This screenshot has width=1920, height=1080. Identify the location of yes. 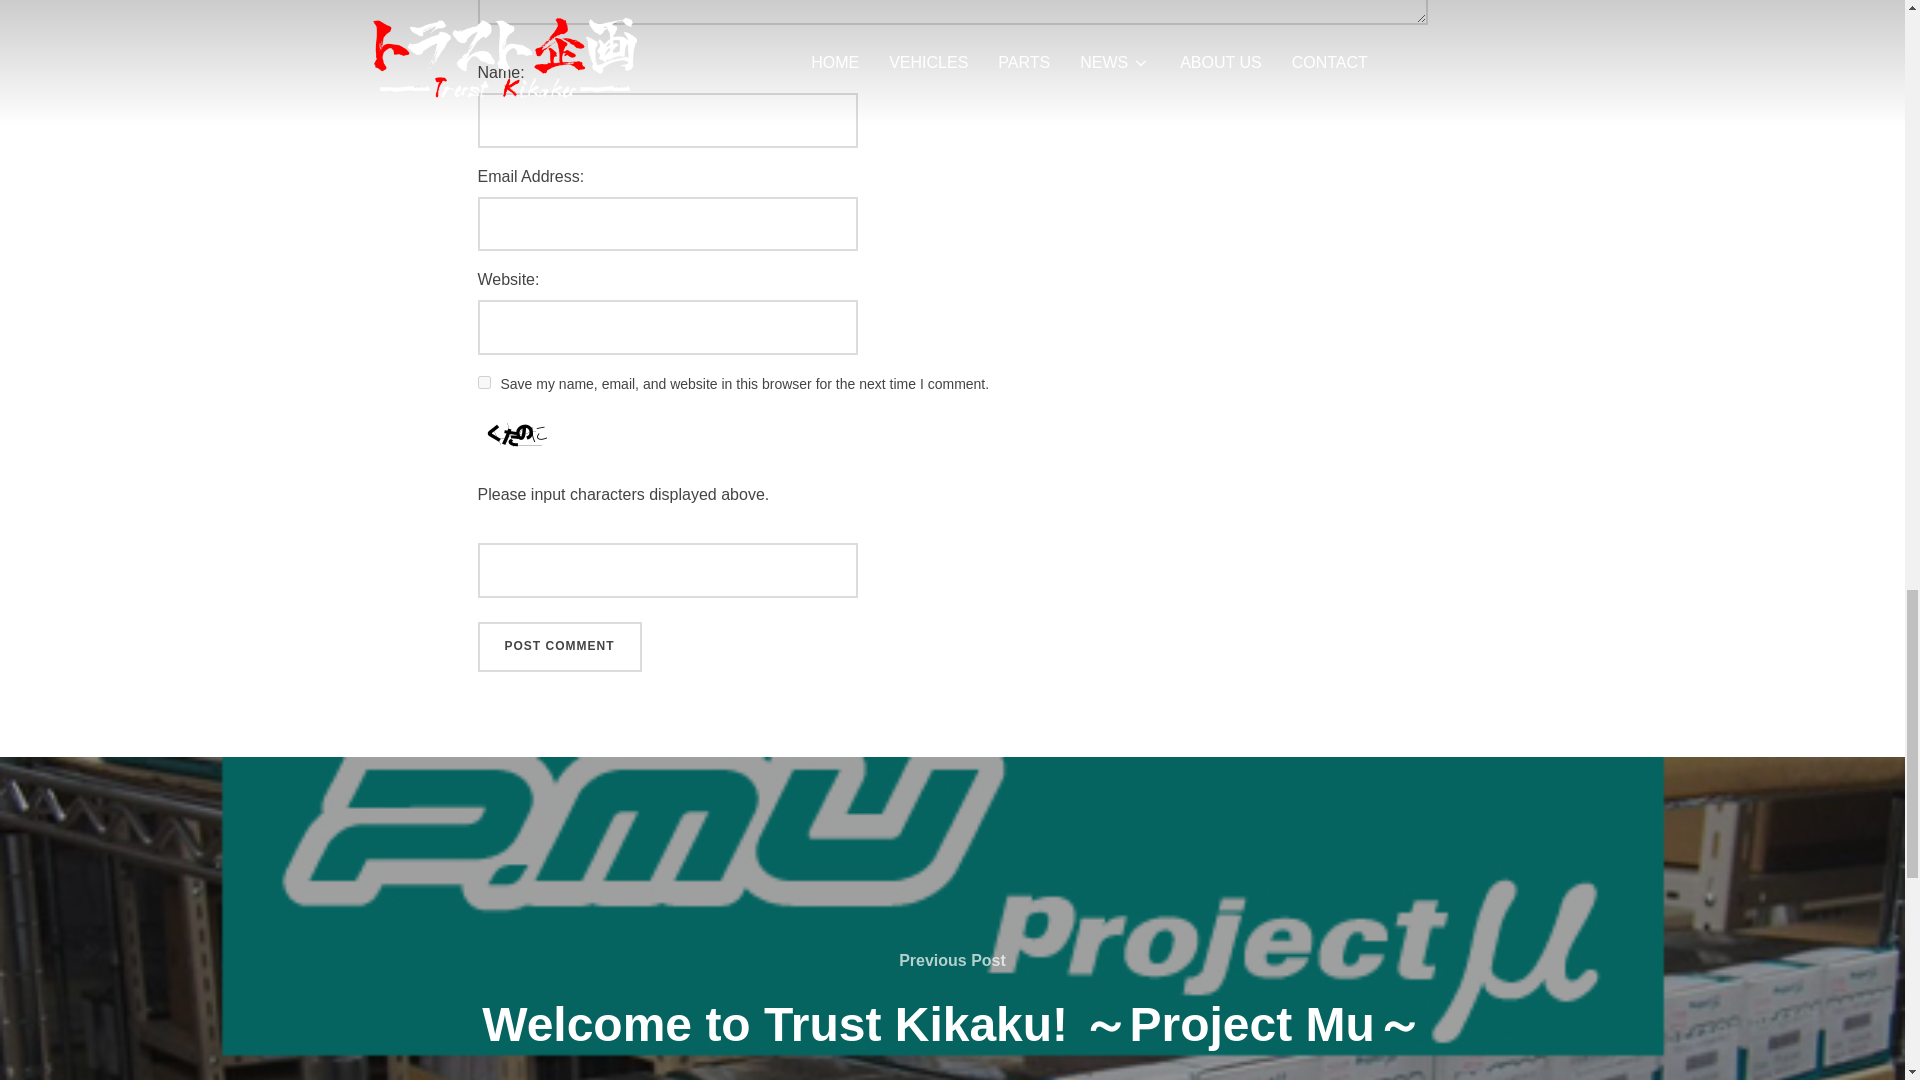
(484, 382).